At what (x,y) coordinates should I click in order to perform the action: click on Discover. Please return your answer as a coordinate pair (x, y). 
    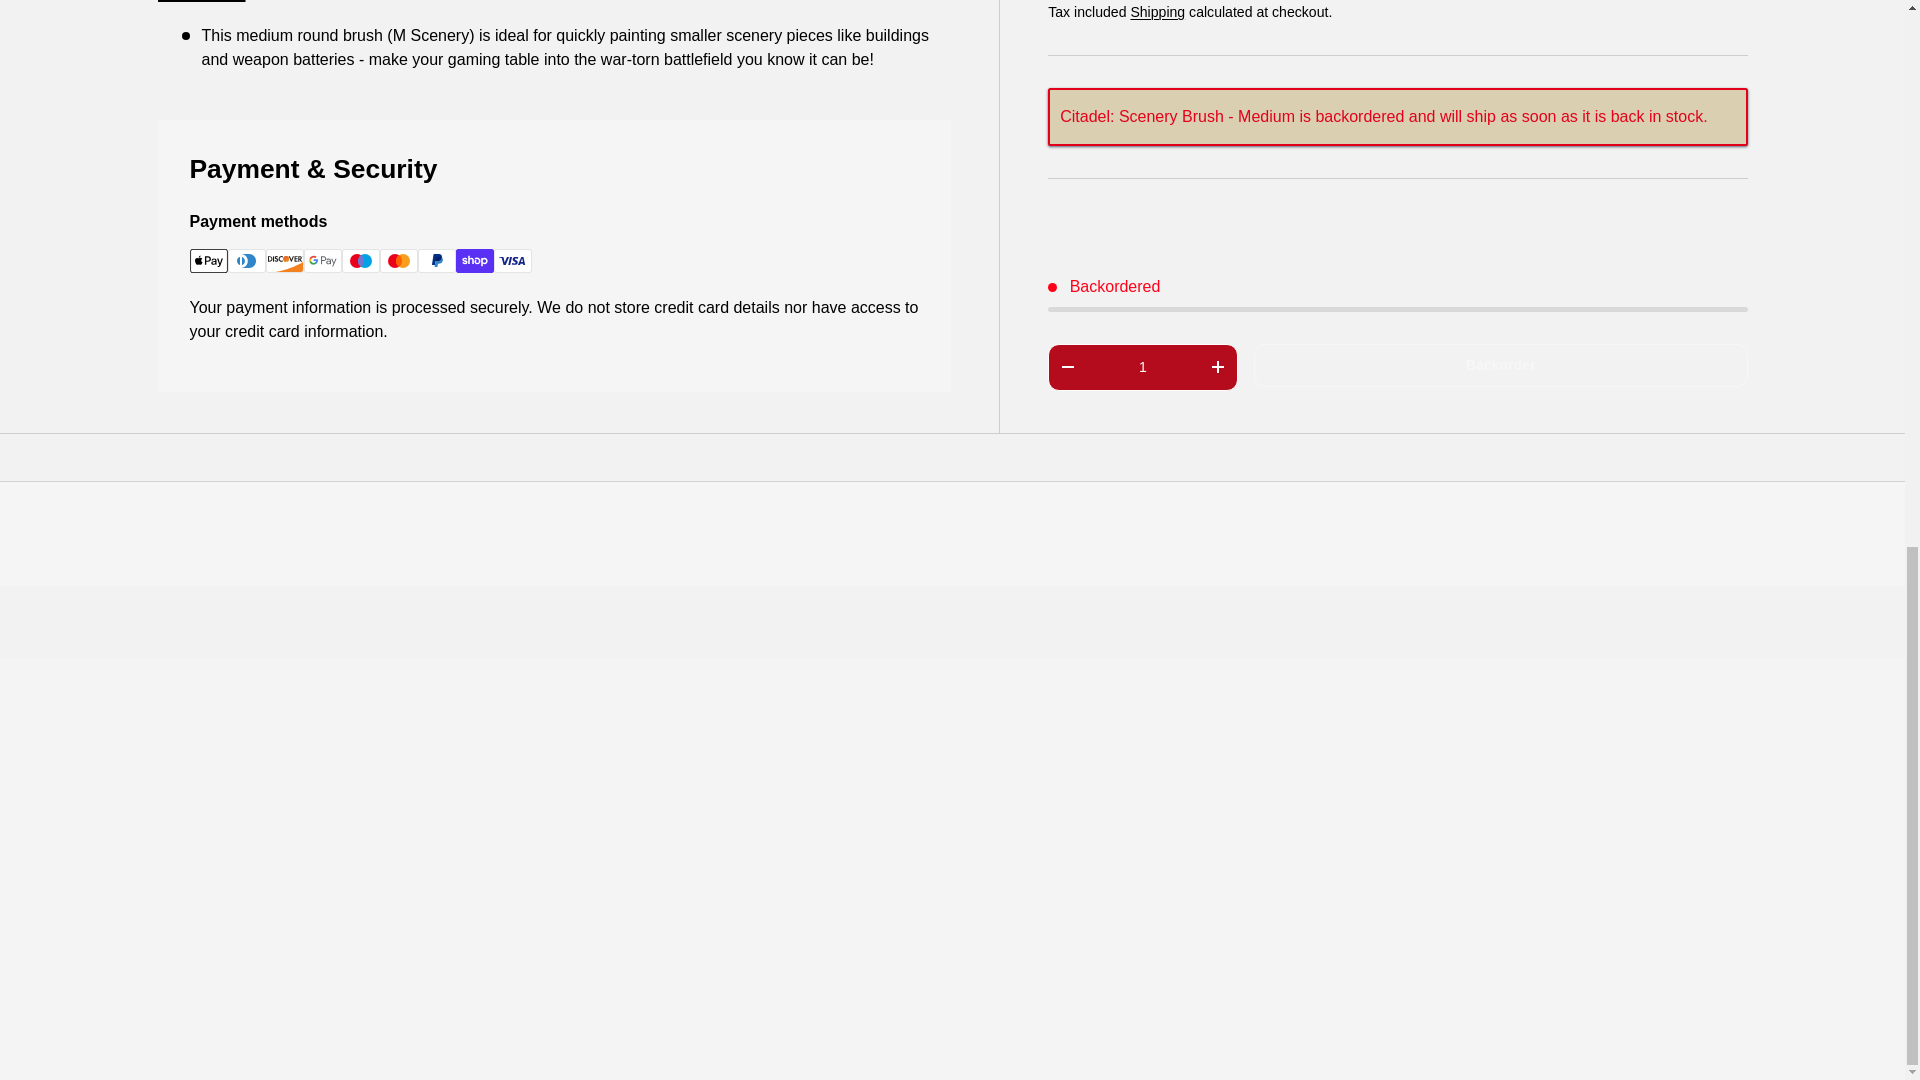
    Looking at the image, I should click on (284, 261).